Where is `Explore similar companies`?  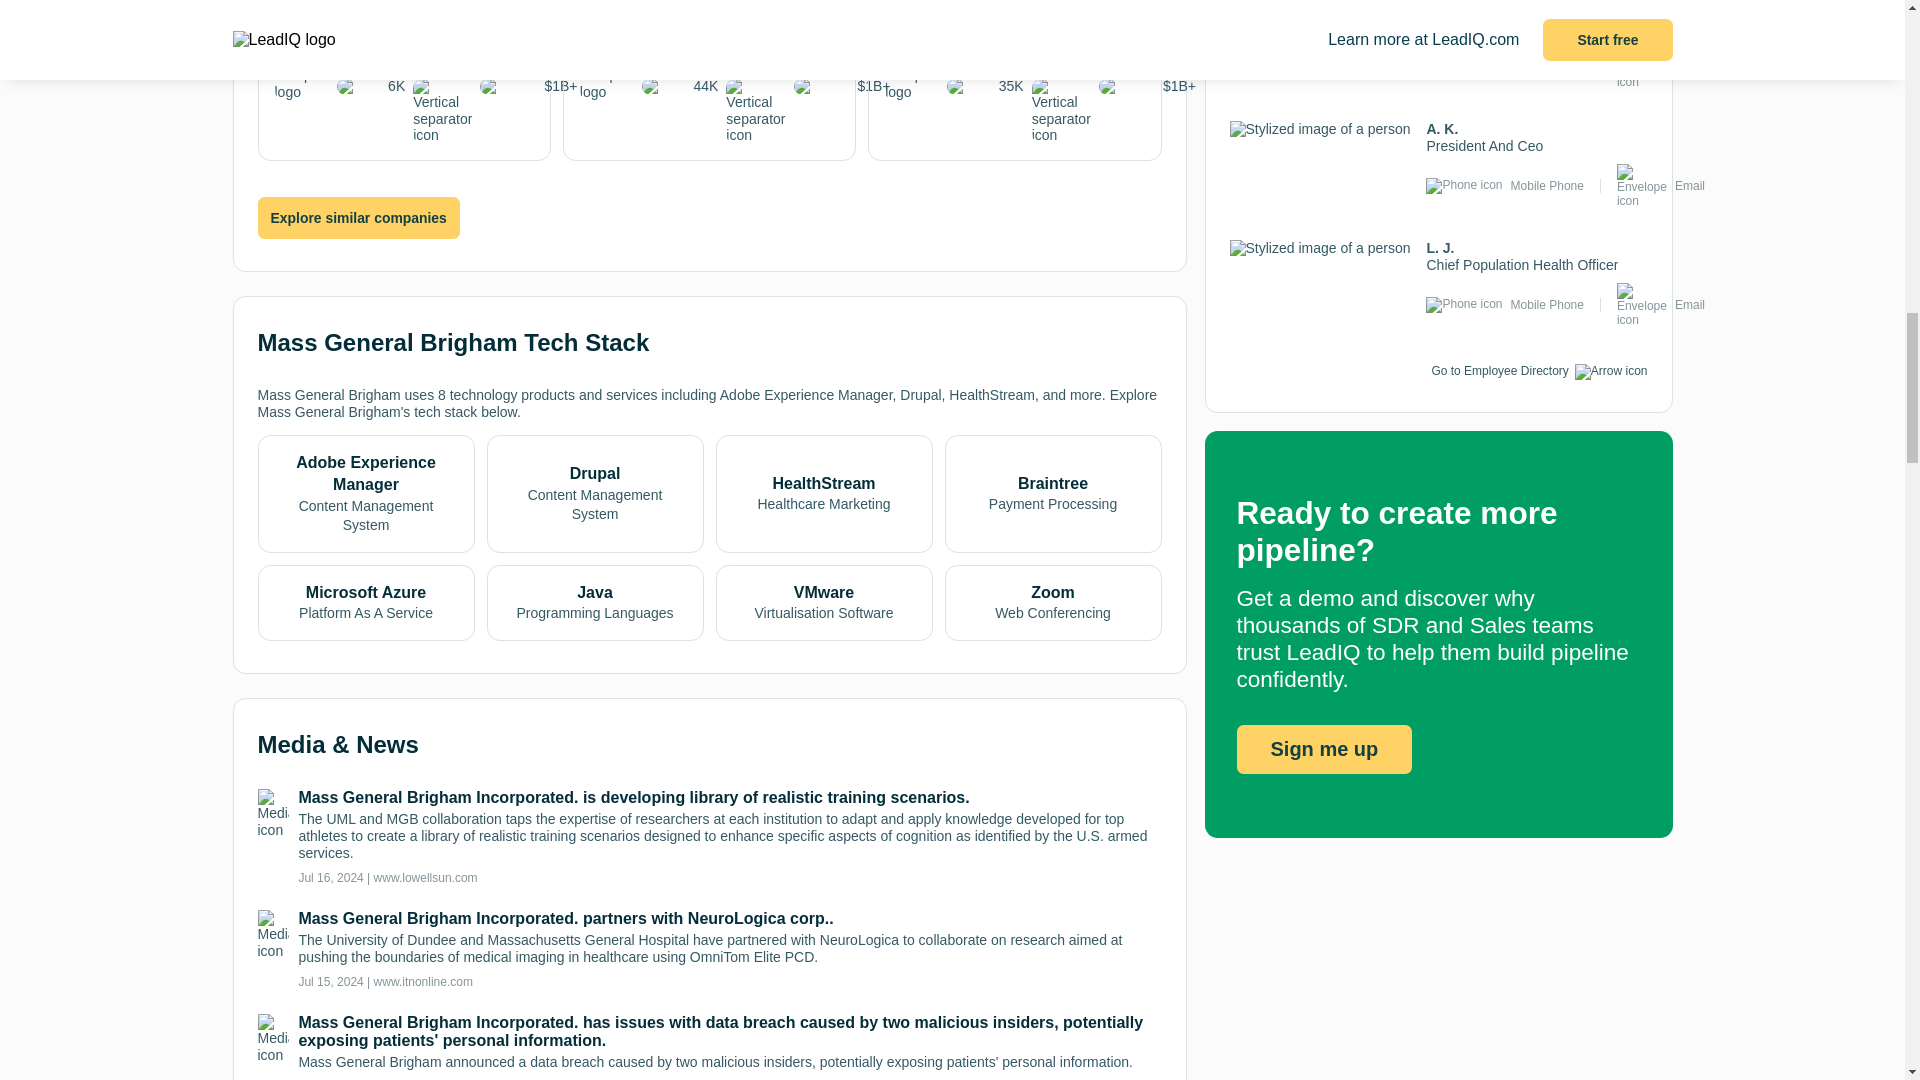 Explore similar companies is located at coordinates (358, 218).